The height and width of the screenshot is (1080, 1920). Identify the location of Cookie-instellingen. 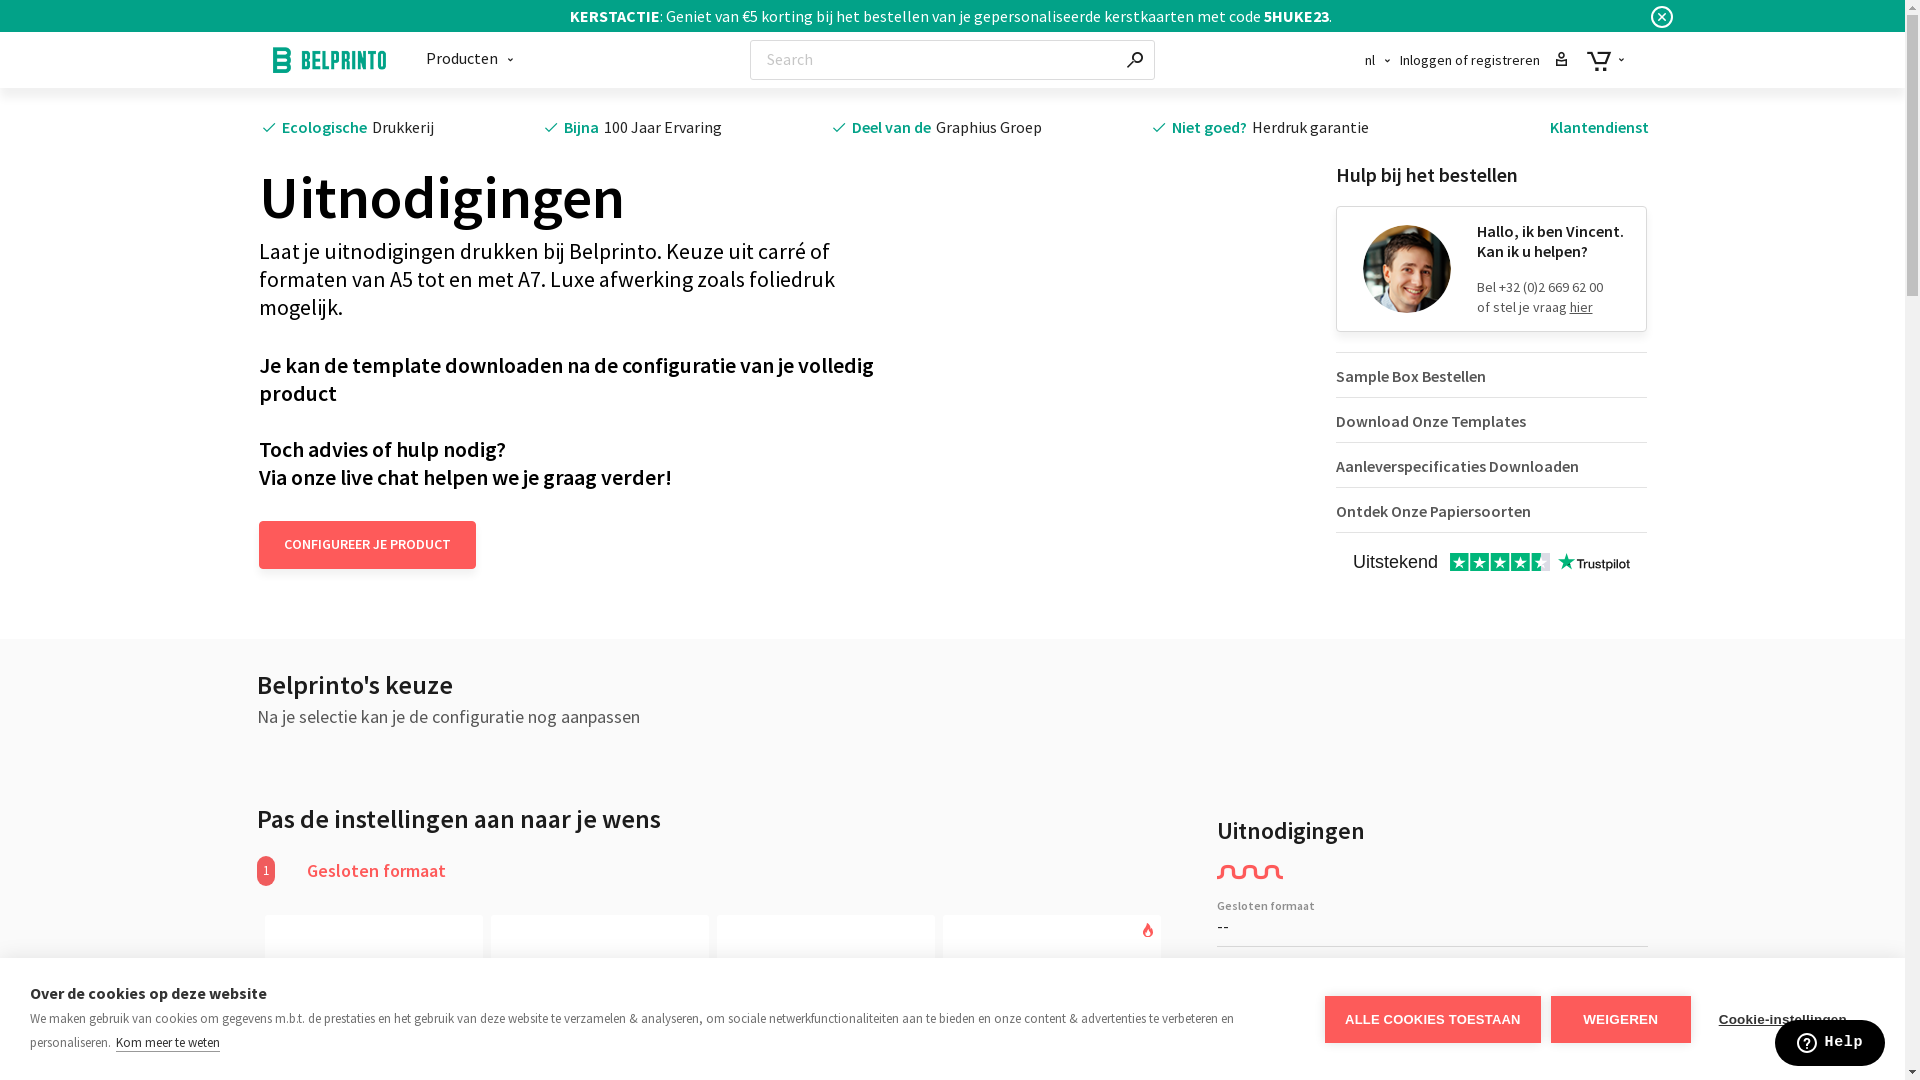
(1783, 1018).